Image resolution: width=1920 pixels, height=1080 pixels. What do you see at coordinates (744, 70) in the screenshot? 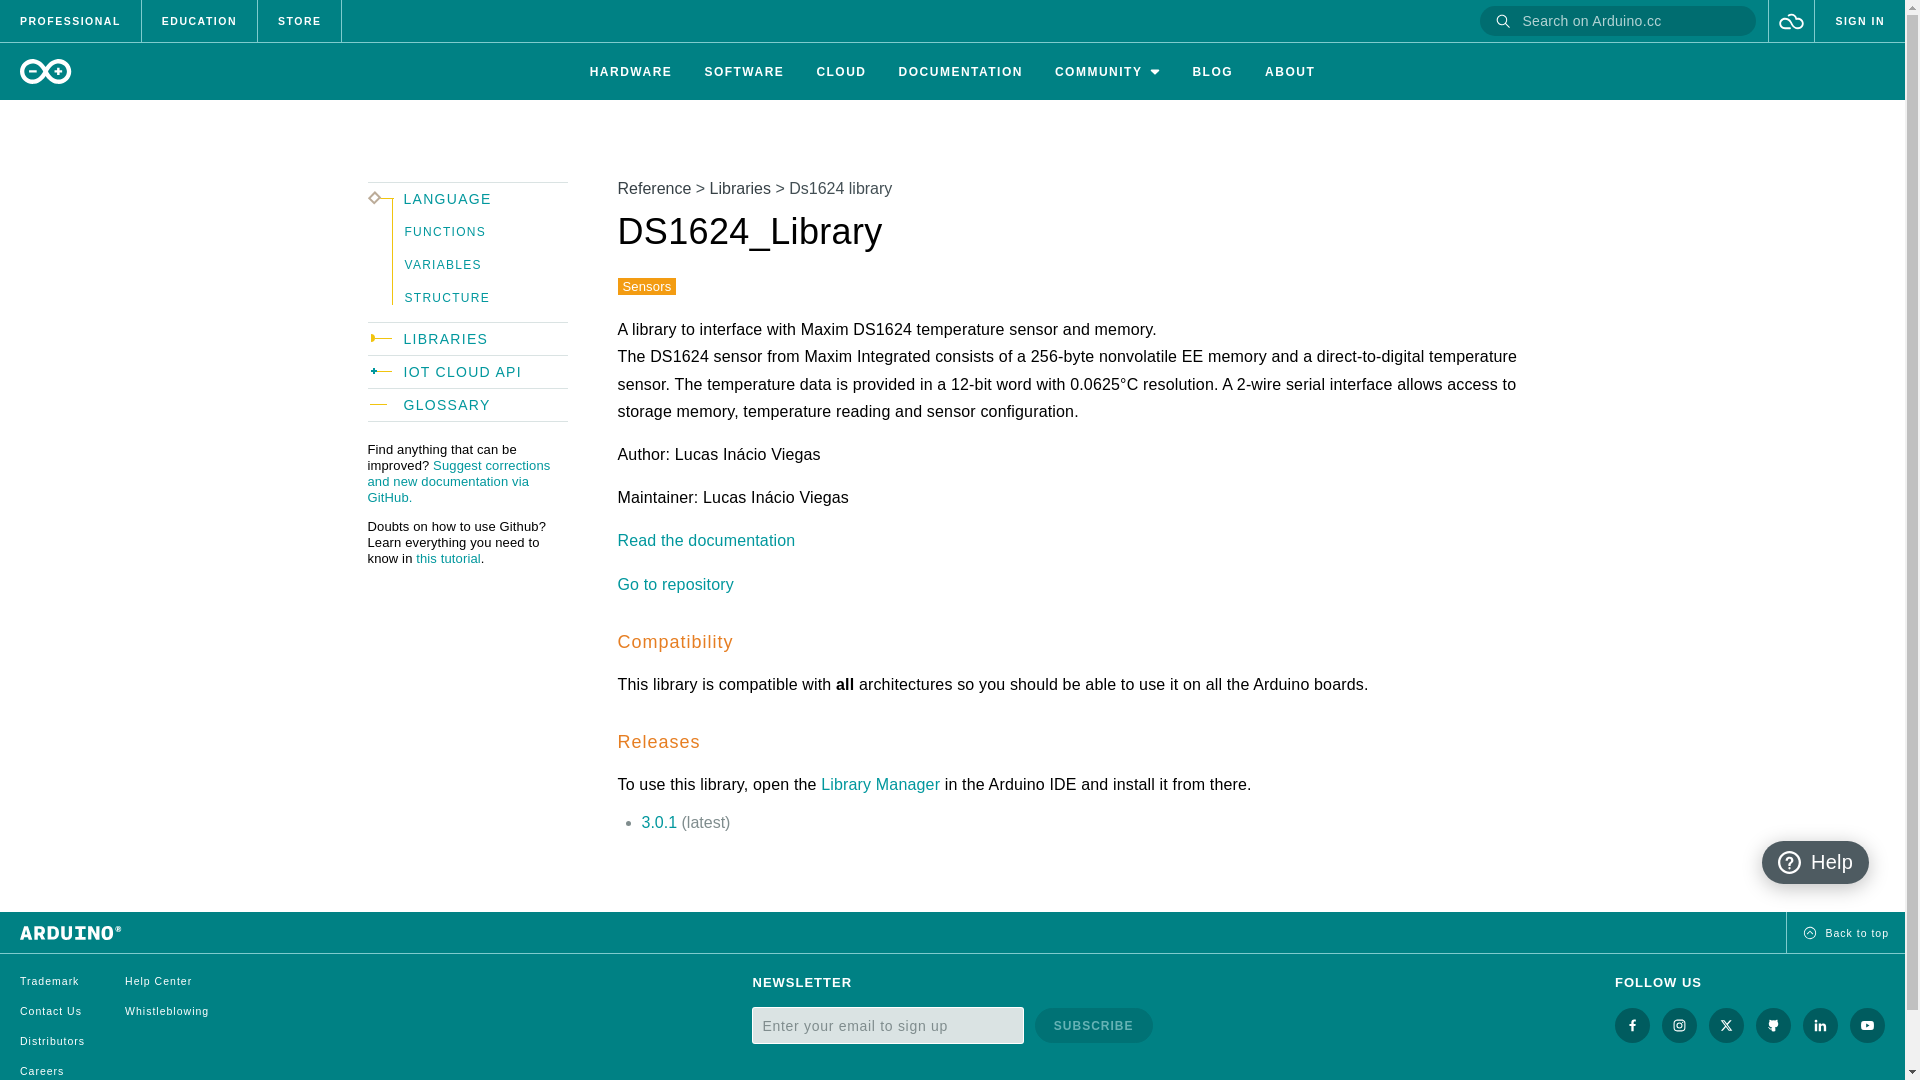
I see `Software` at bounding box center [744, 70].